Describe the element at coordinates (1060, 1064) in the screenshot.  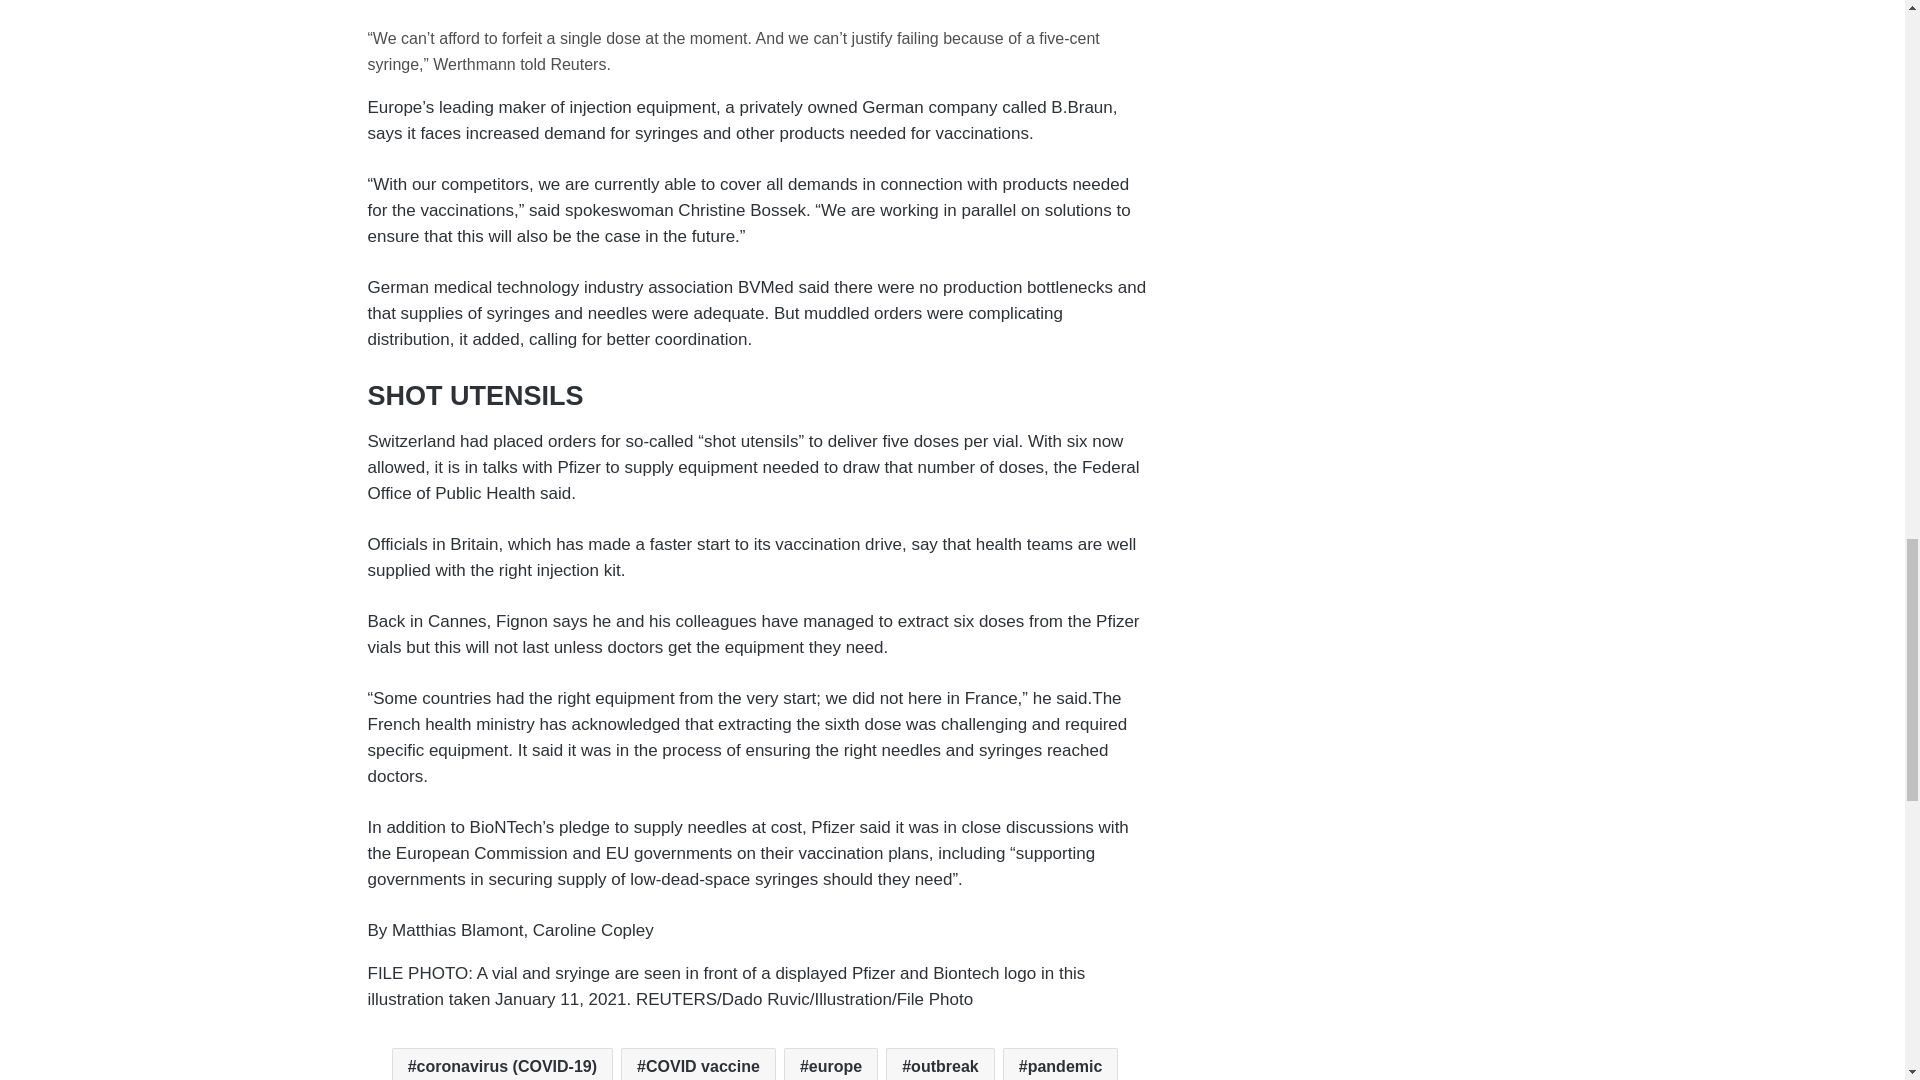
I see `pandemic` at that location.